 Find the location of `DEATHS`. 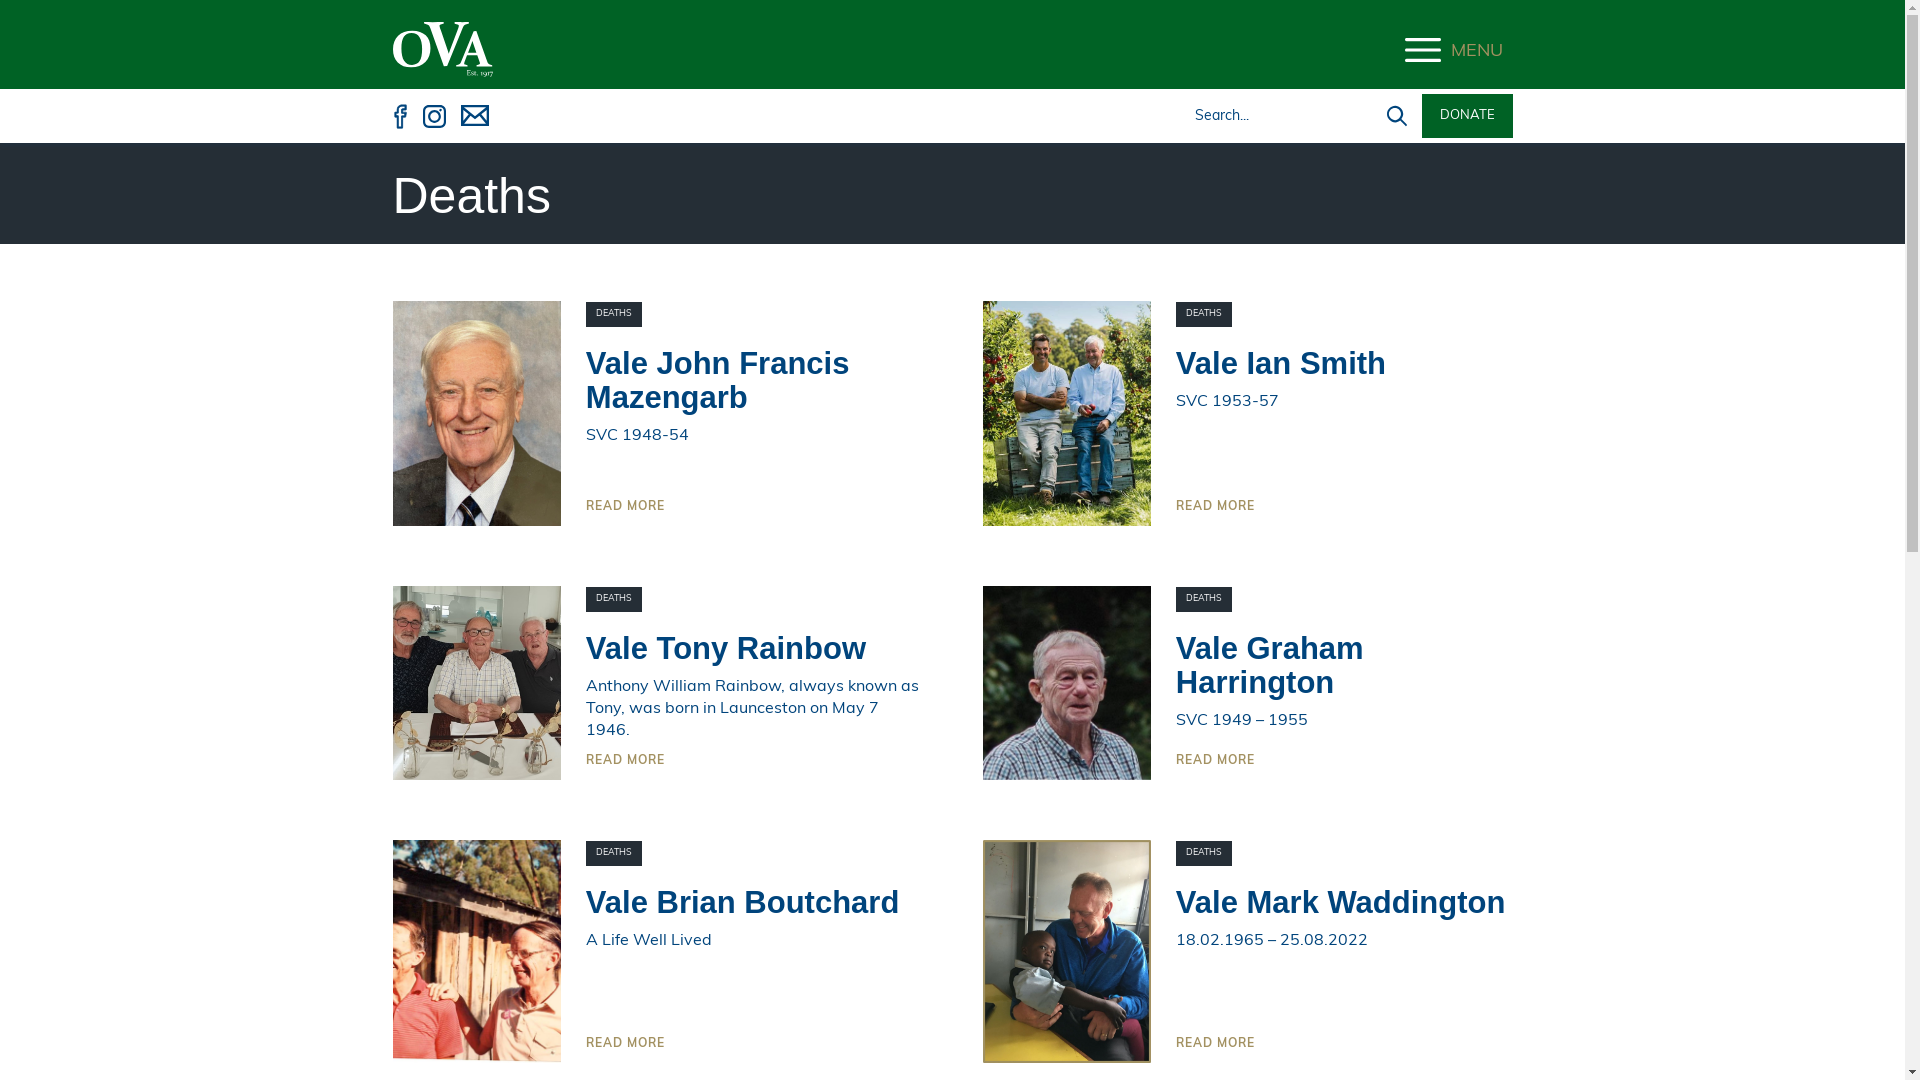

DEATHS is located at coordinates (614, 854).